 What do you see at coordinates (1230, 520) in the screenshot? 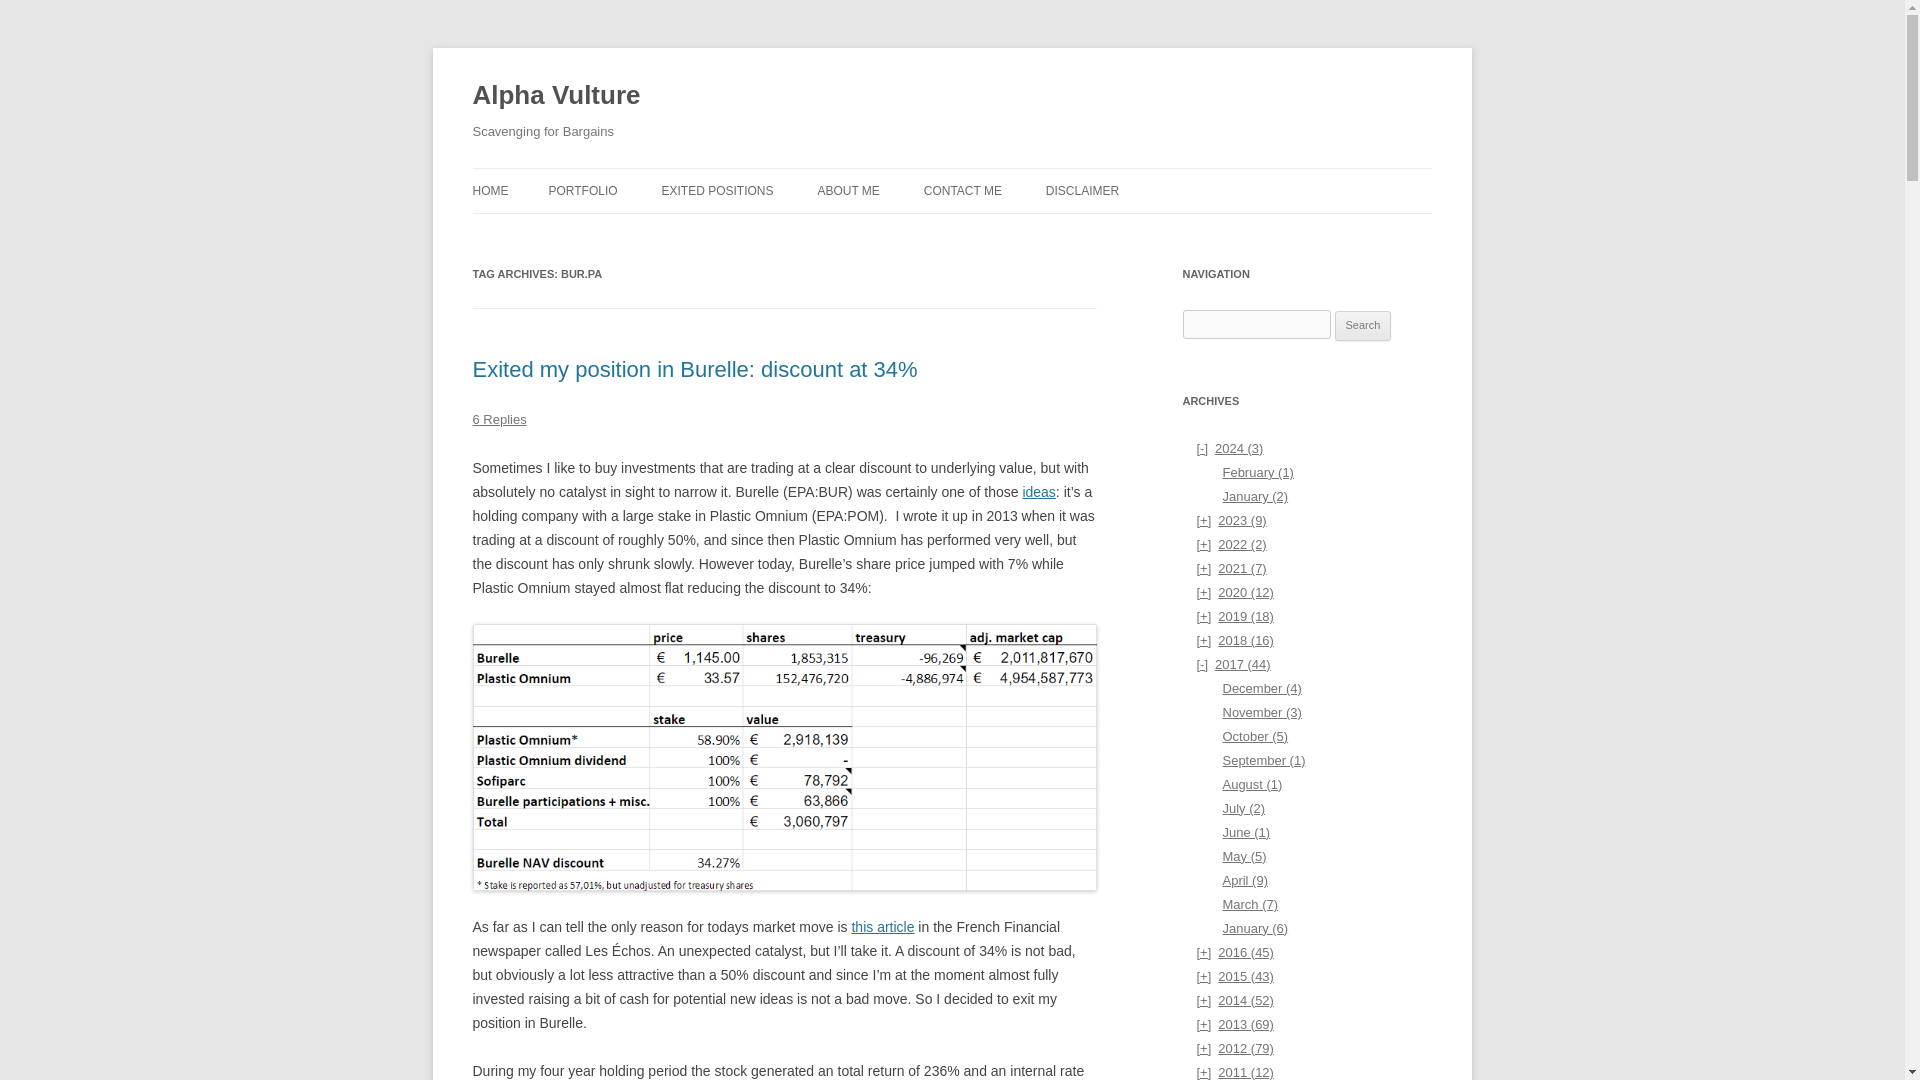
I see `2023` at bounding box center [1230, 520].